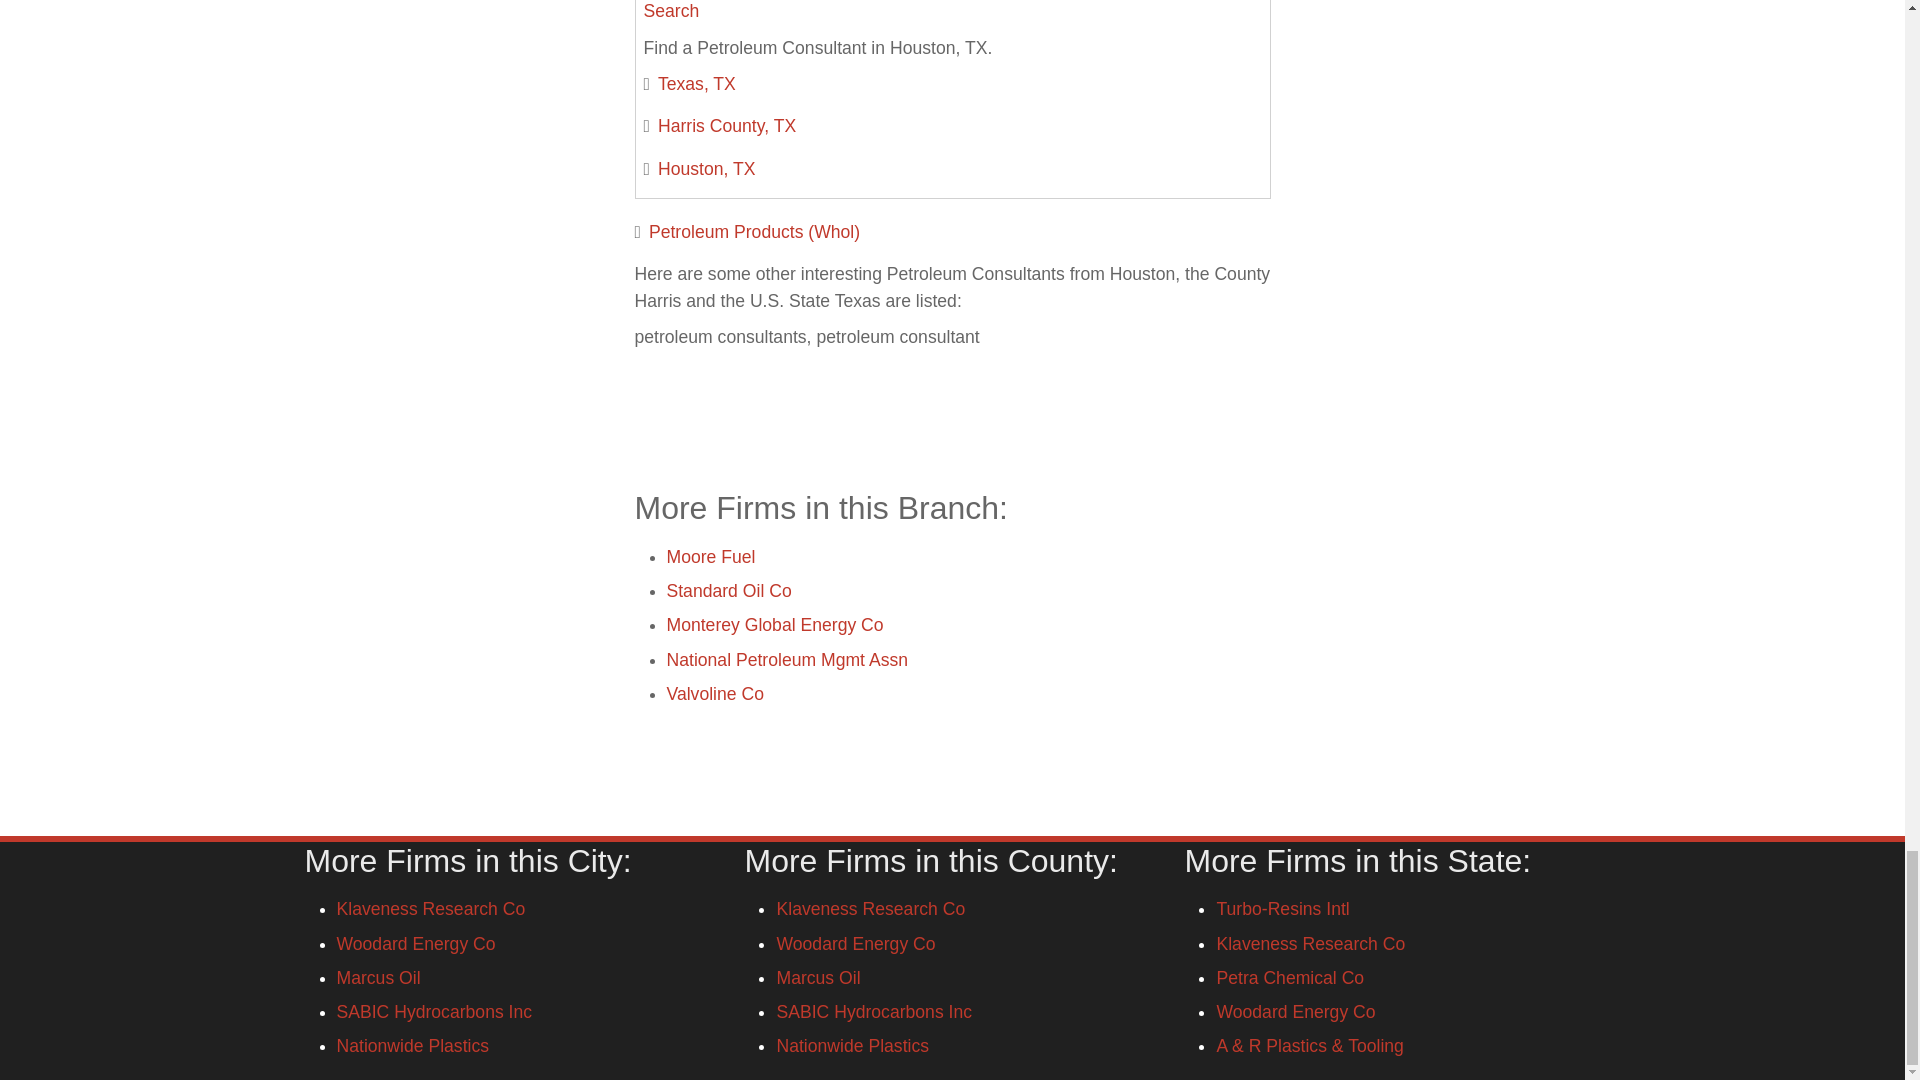 The width and height of the screenshot is (1920, 1080). I want to click on Harris County, TX, so click(727, 126).